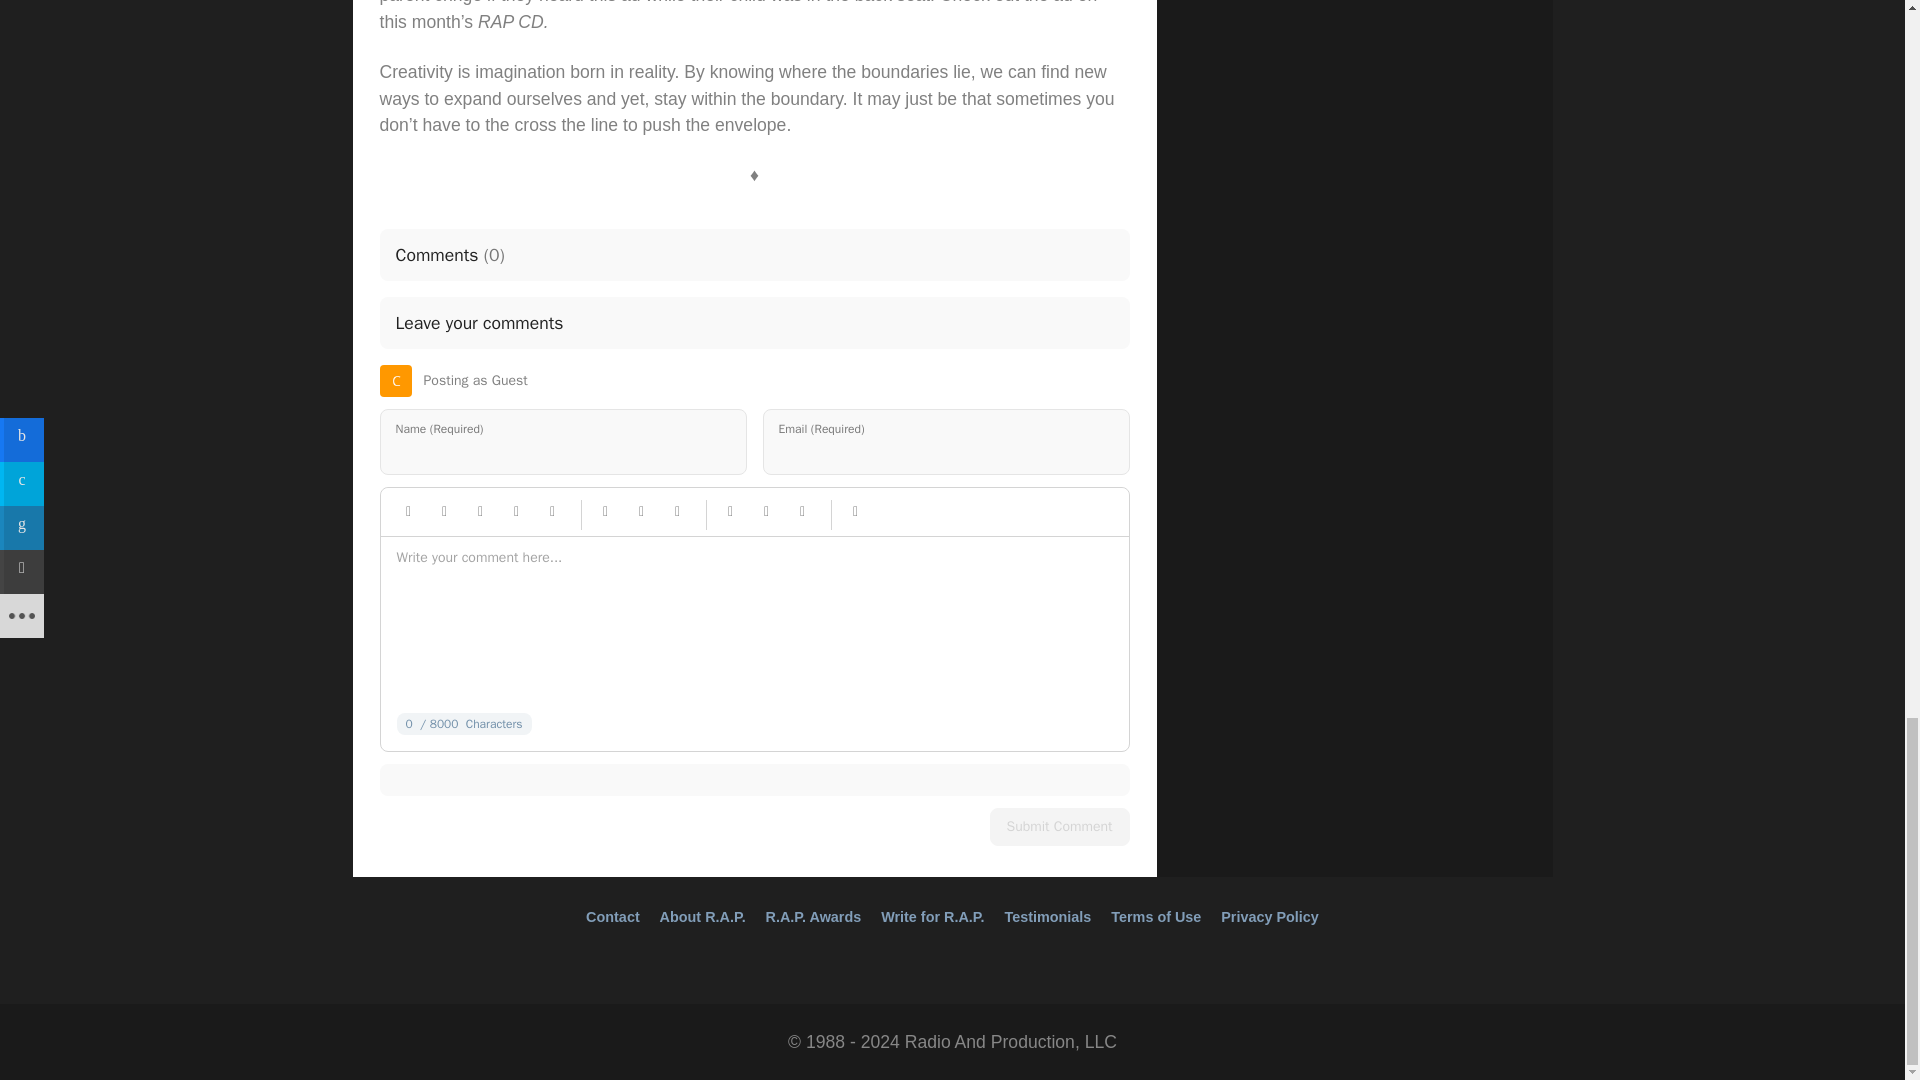  What do you see at coordinates (730, 512) in the screenshot?
I see `Bullet List` at bounding box center [730, 512].